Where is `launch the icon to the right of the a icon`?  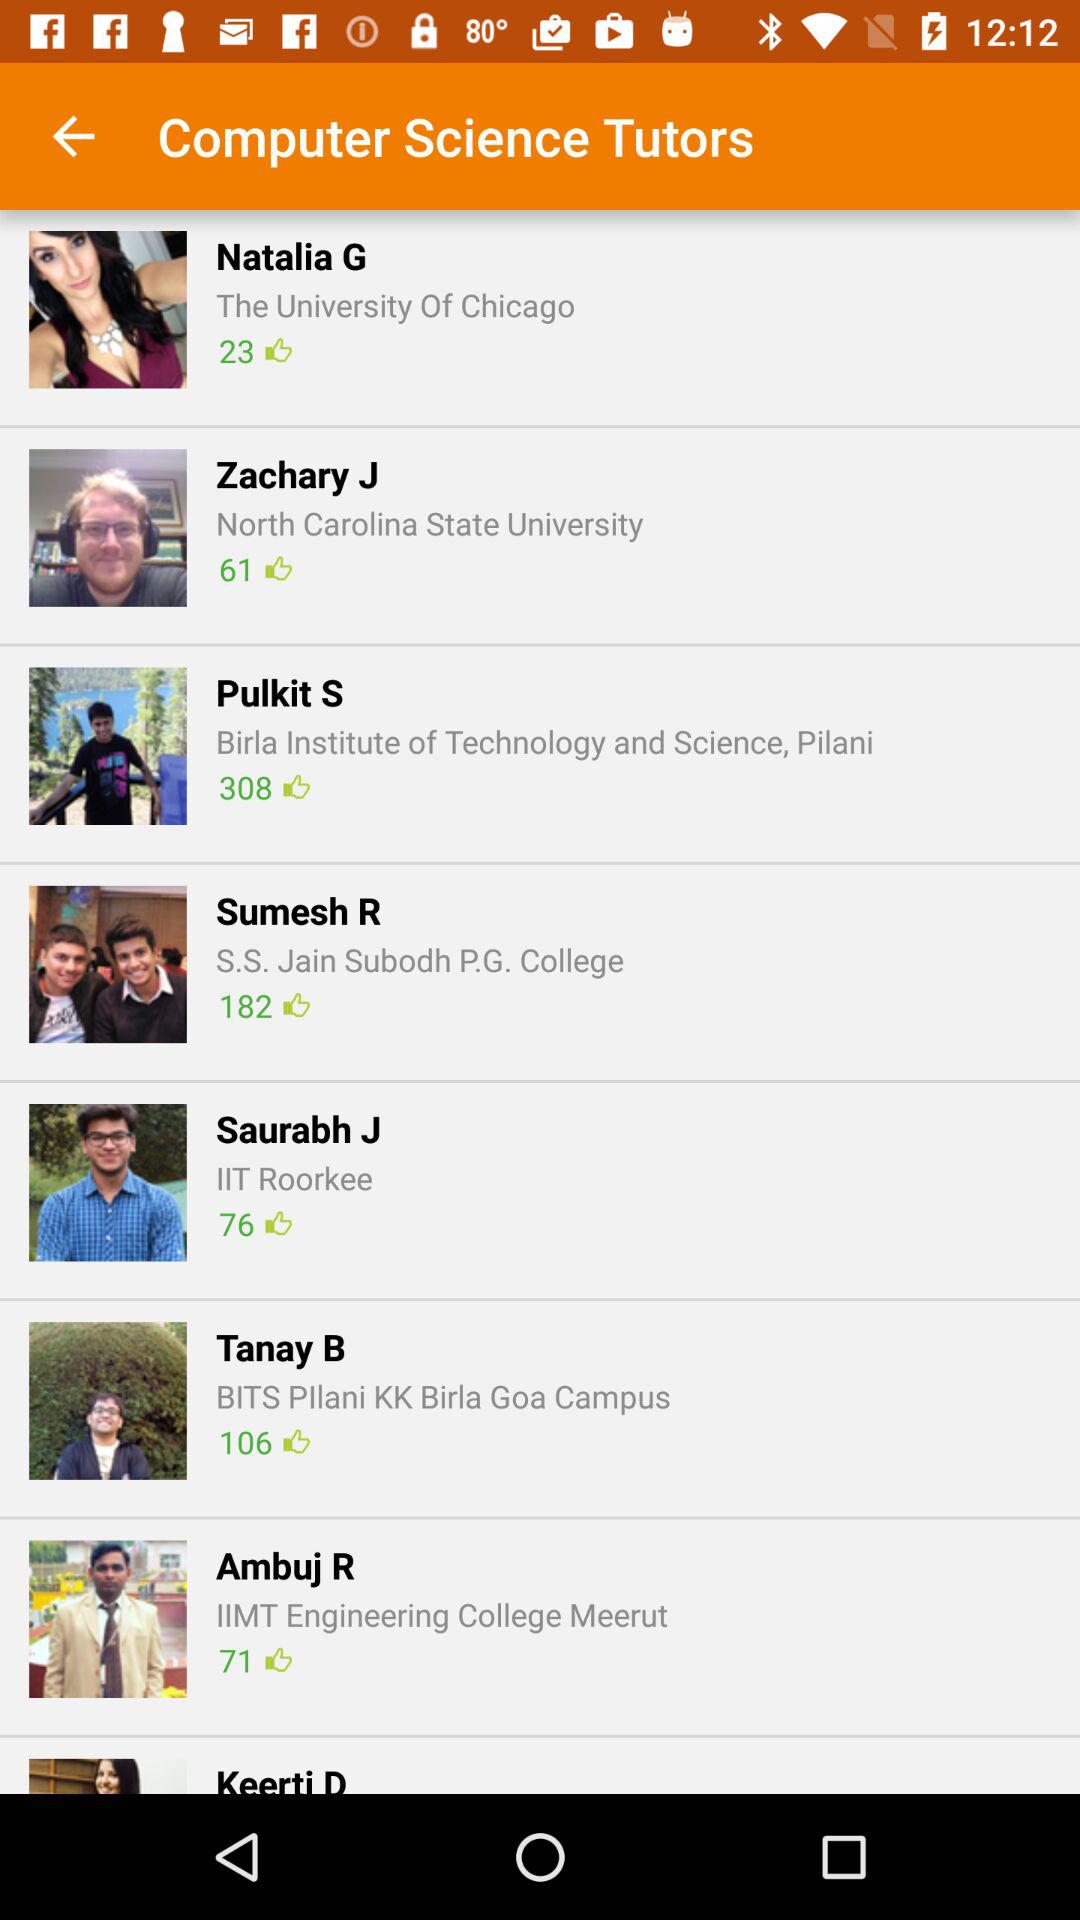 launch the icon to the right of the a icon is located at coordinates (442, 1614).